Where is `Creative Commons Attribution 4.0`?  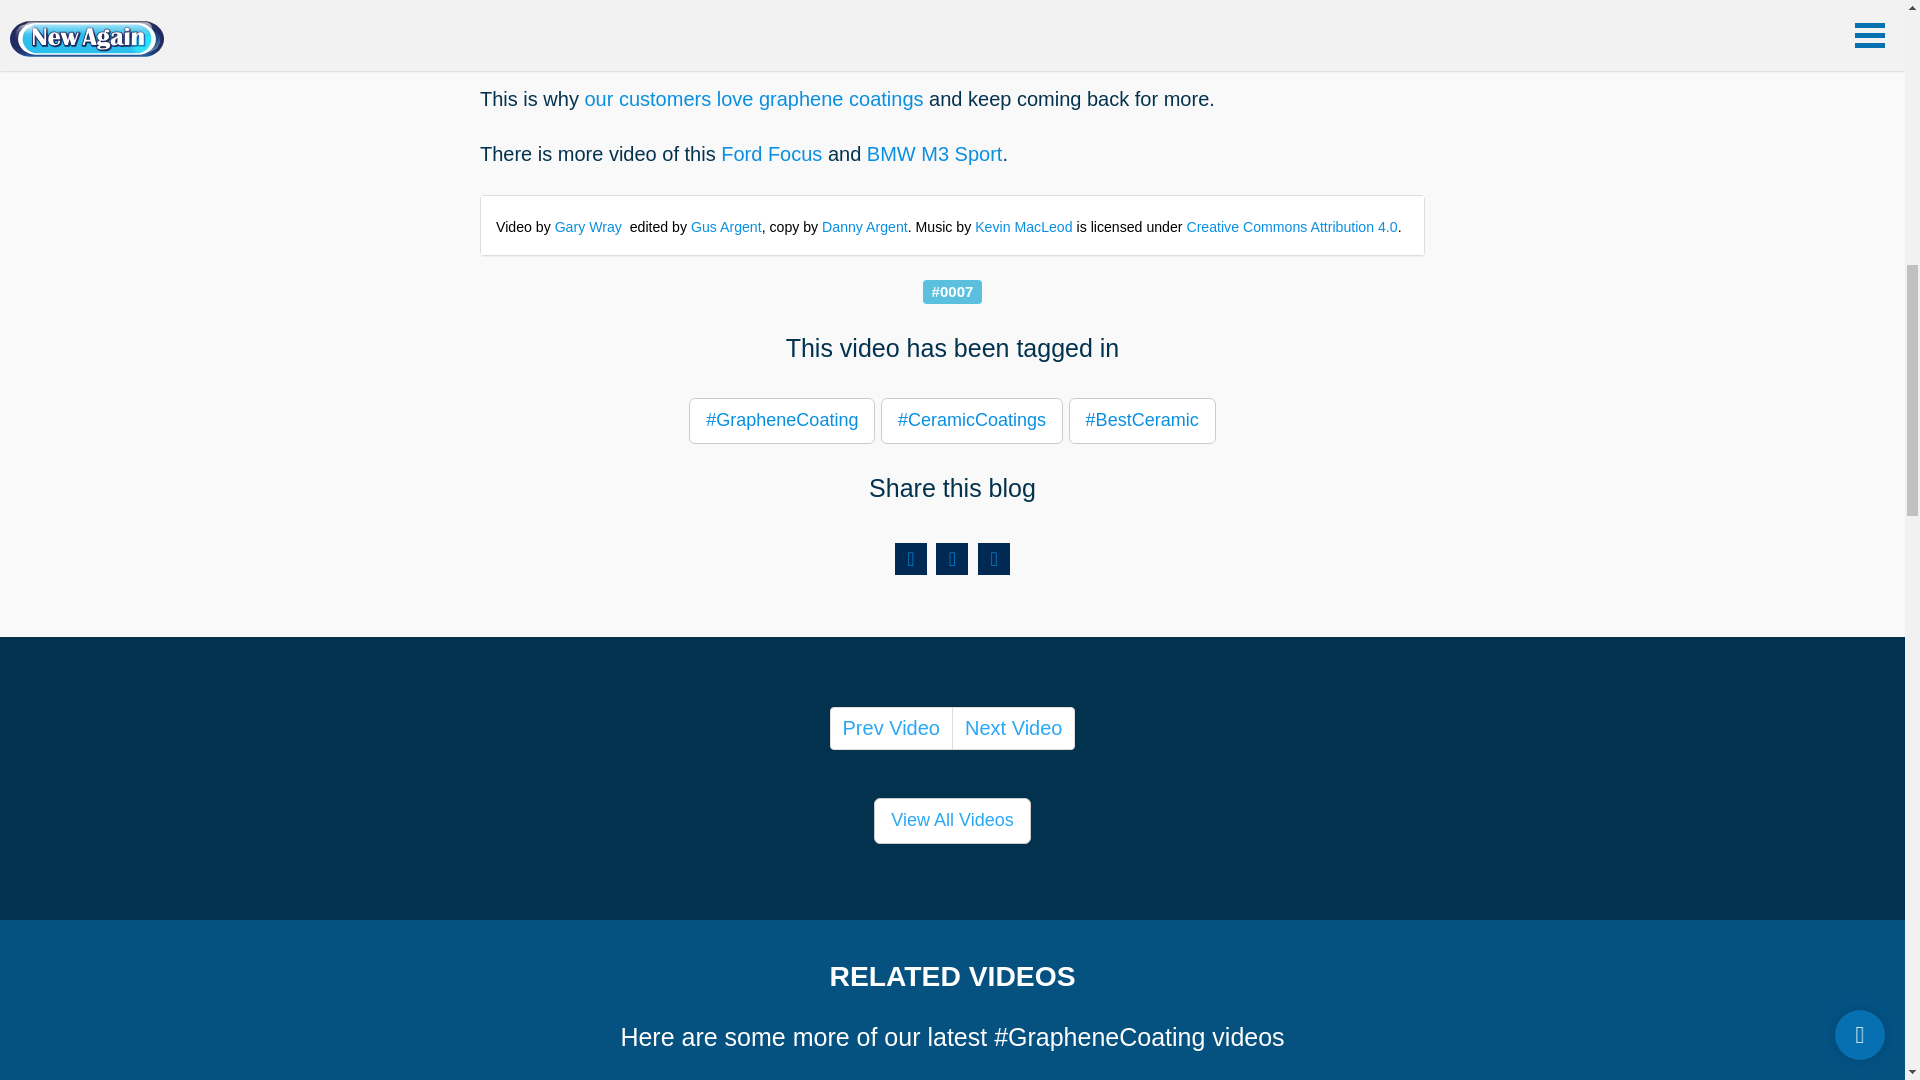 Creative Commons Attribution 4.0 is located at coordinates (1292, 227).